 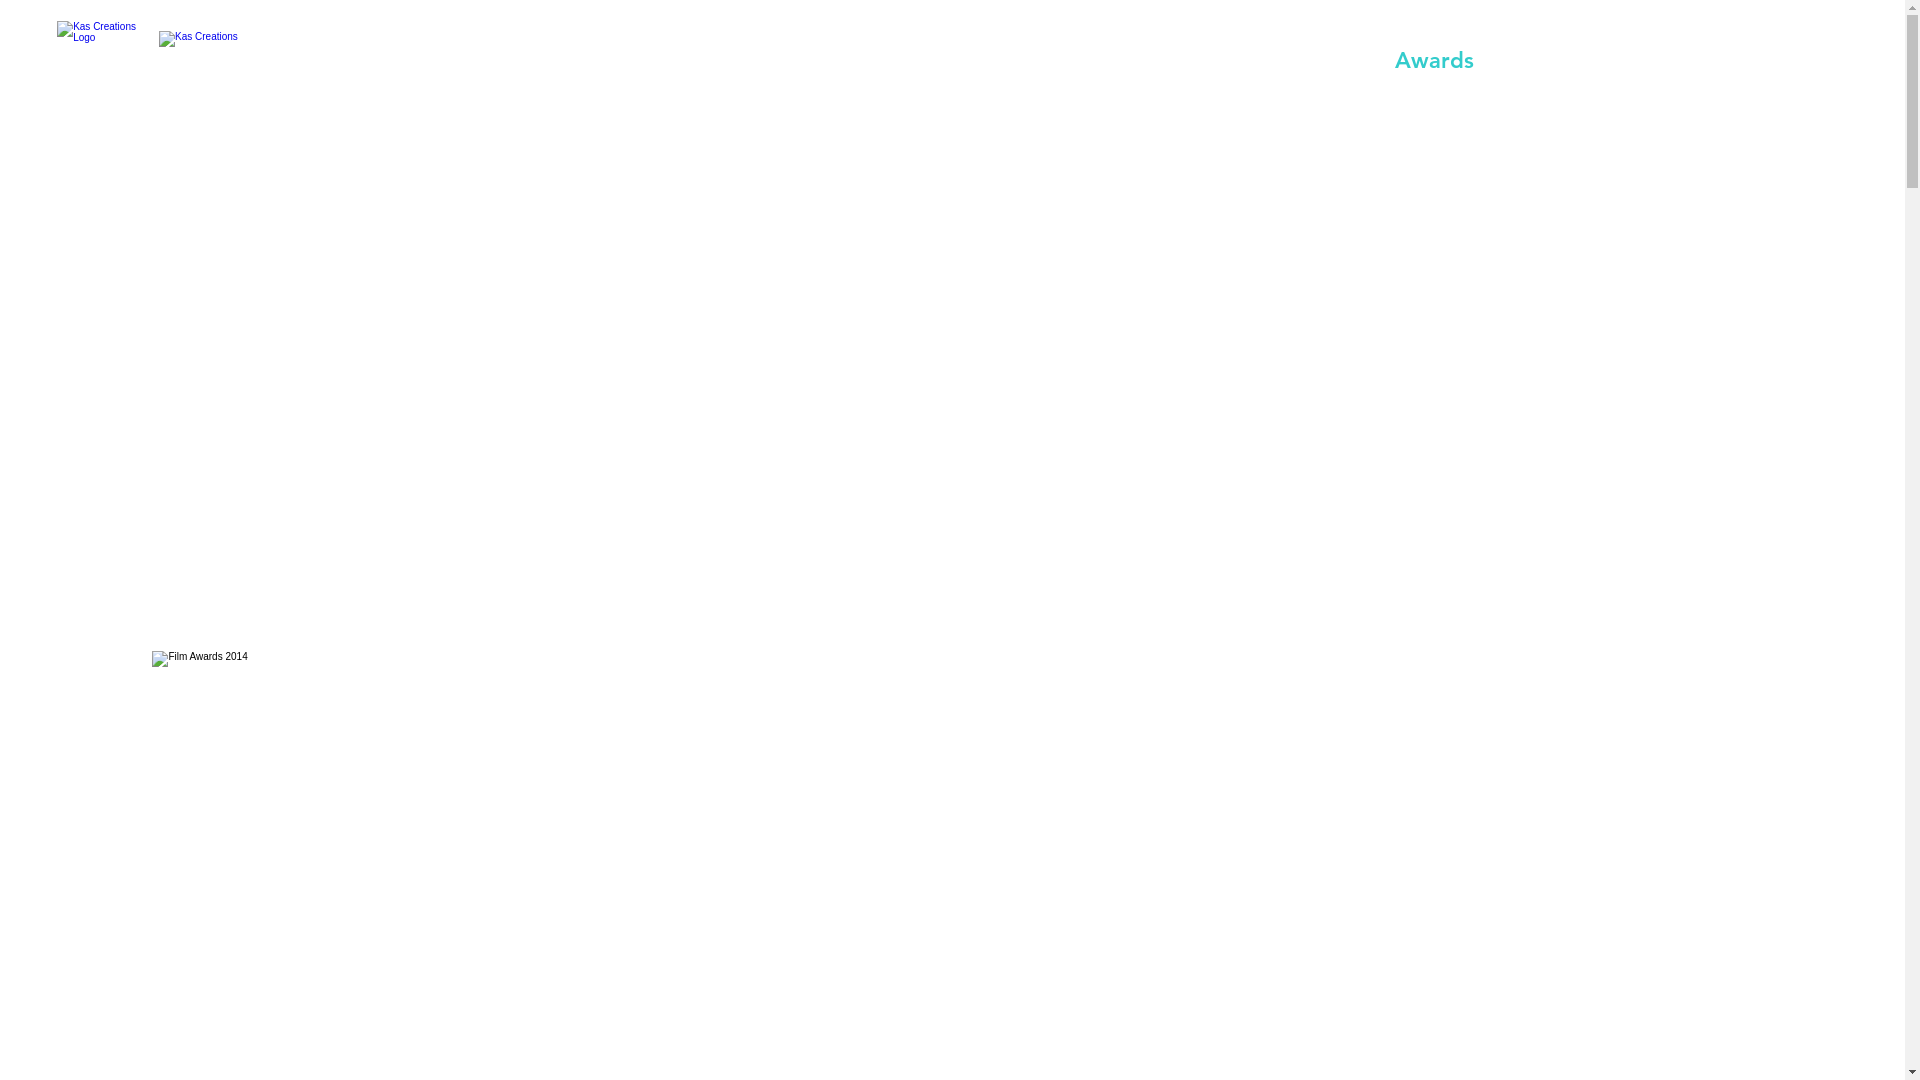 What do you see at coordinates (1585, 61) in the screenshot?
I see `Press` at bounding box center [1585, 61].